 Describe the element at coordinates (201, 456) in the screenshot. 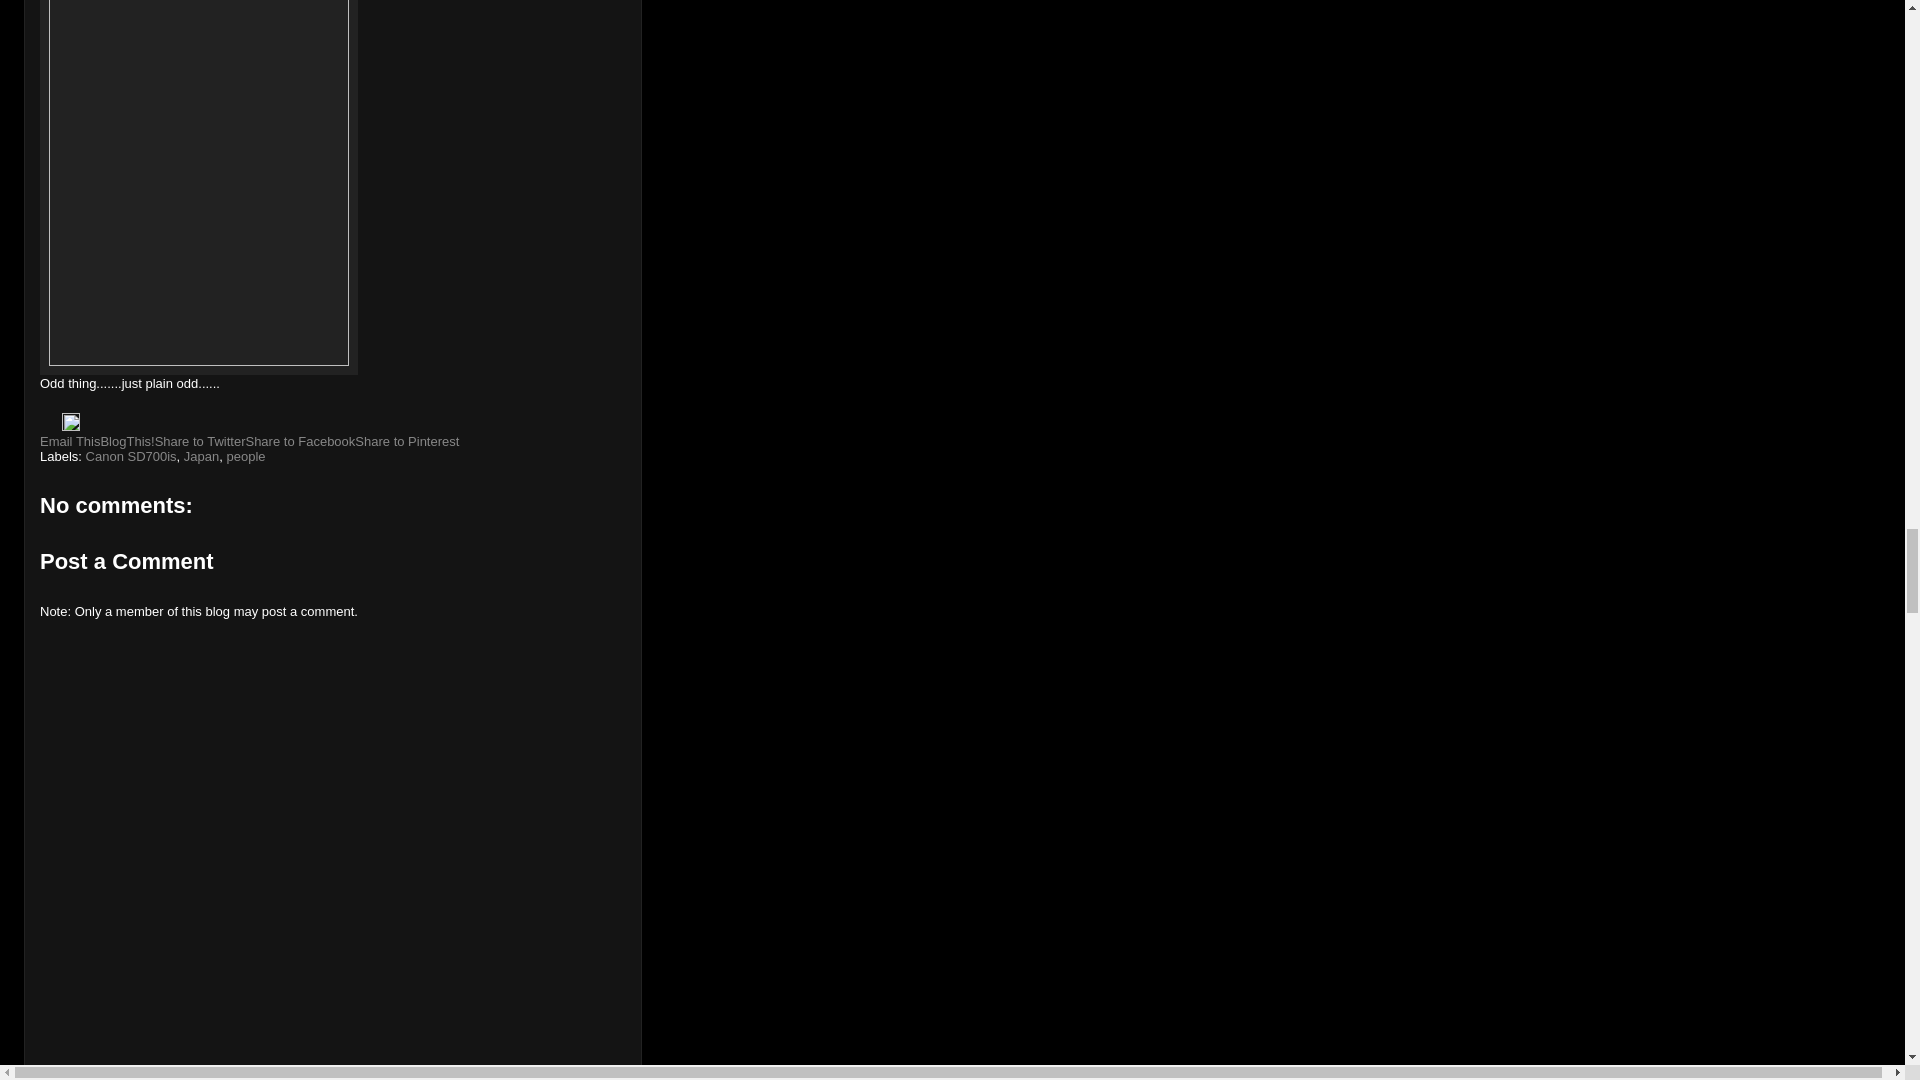

I see `Japan` at that location.